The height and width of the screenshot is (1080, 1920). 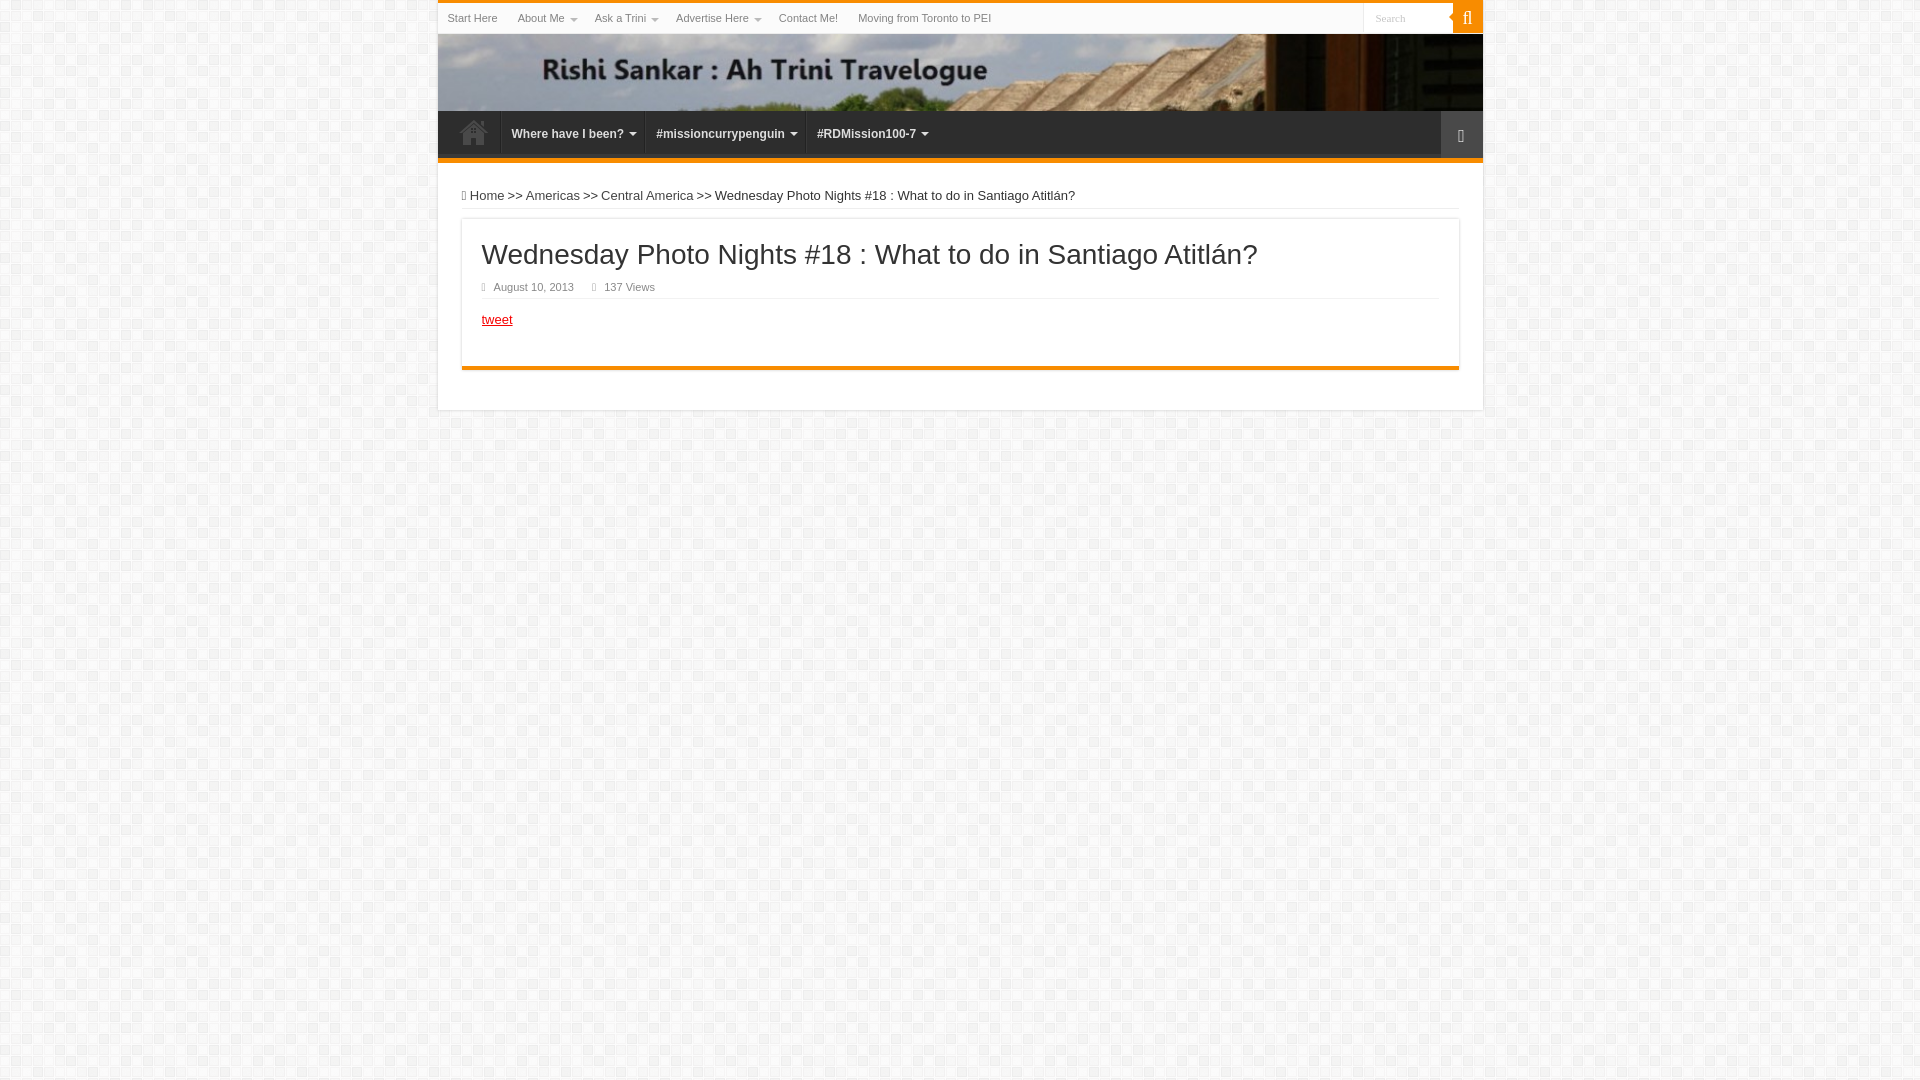 I want to click on Moving from Toronto to PEI, so click(x=924, y=18).